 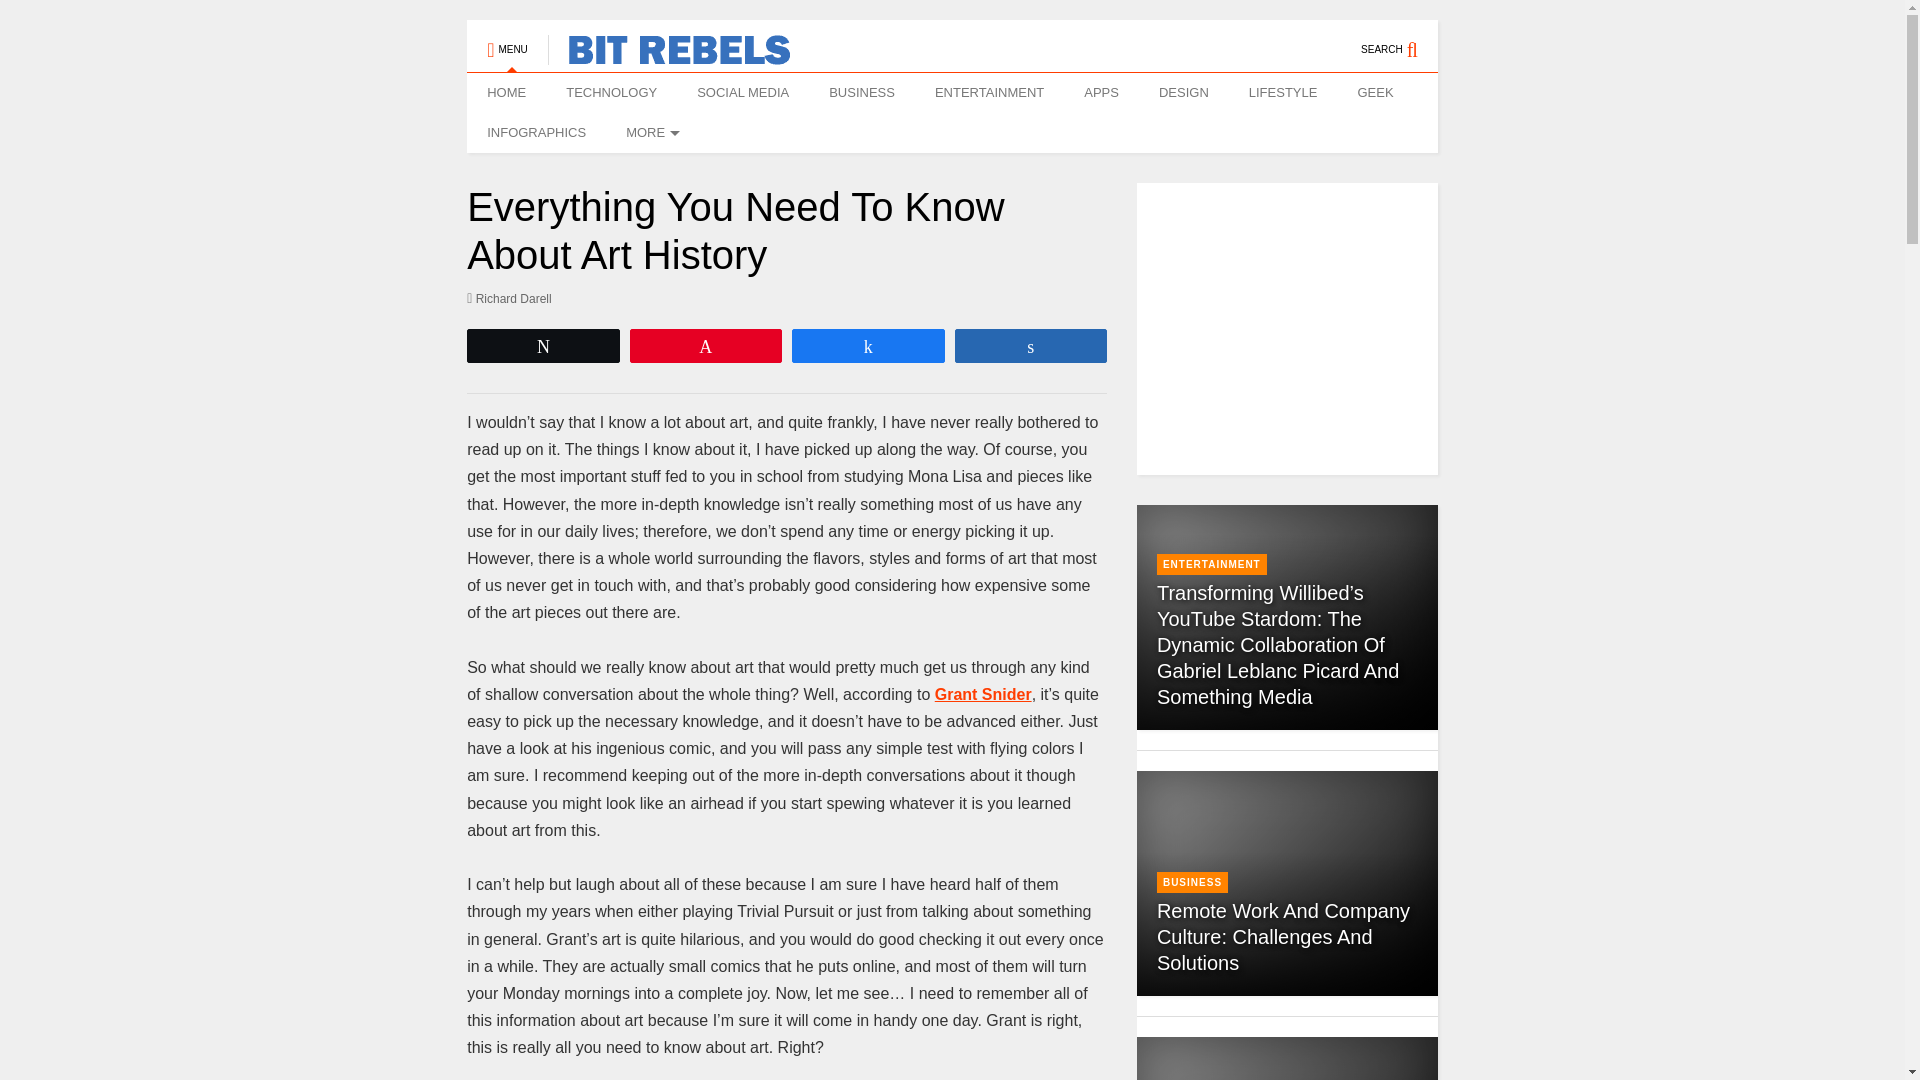 I want to click on Richard Darell, so click(x=509, y=298).